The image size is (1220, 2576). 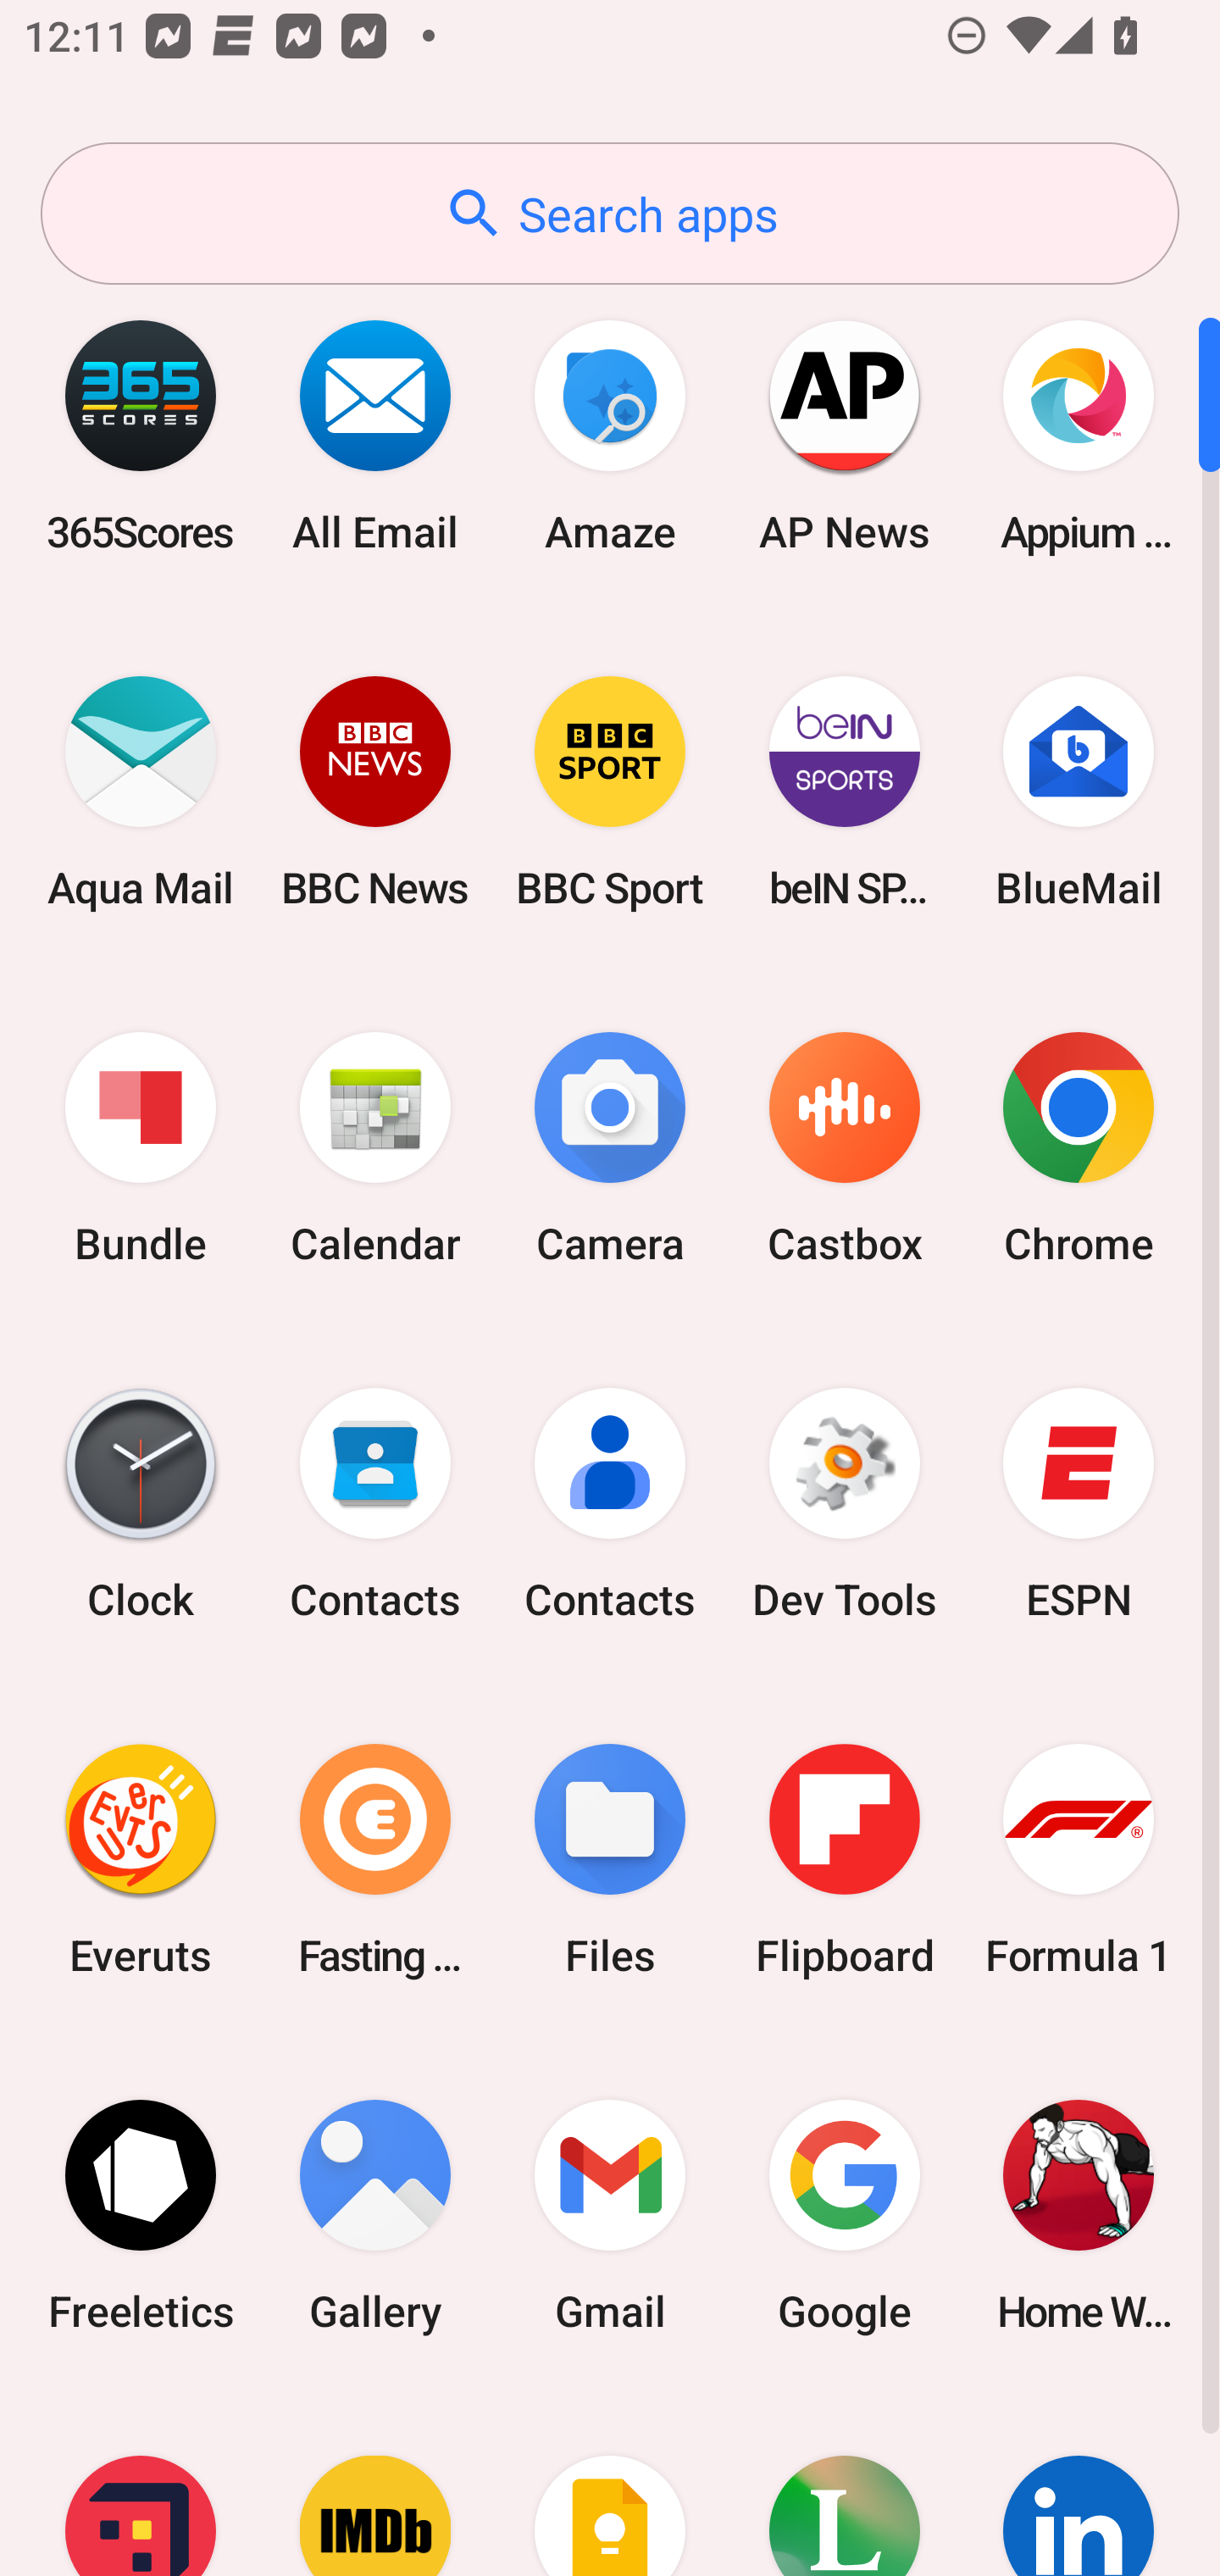 I want to click on AP News, so click(x=844, y=436).